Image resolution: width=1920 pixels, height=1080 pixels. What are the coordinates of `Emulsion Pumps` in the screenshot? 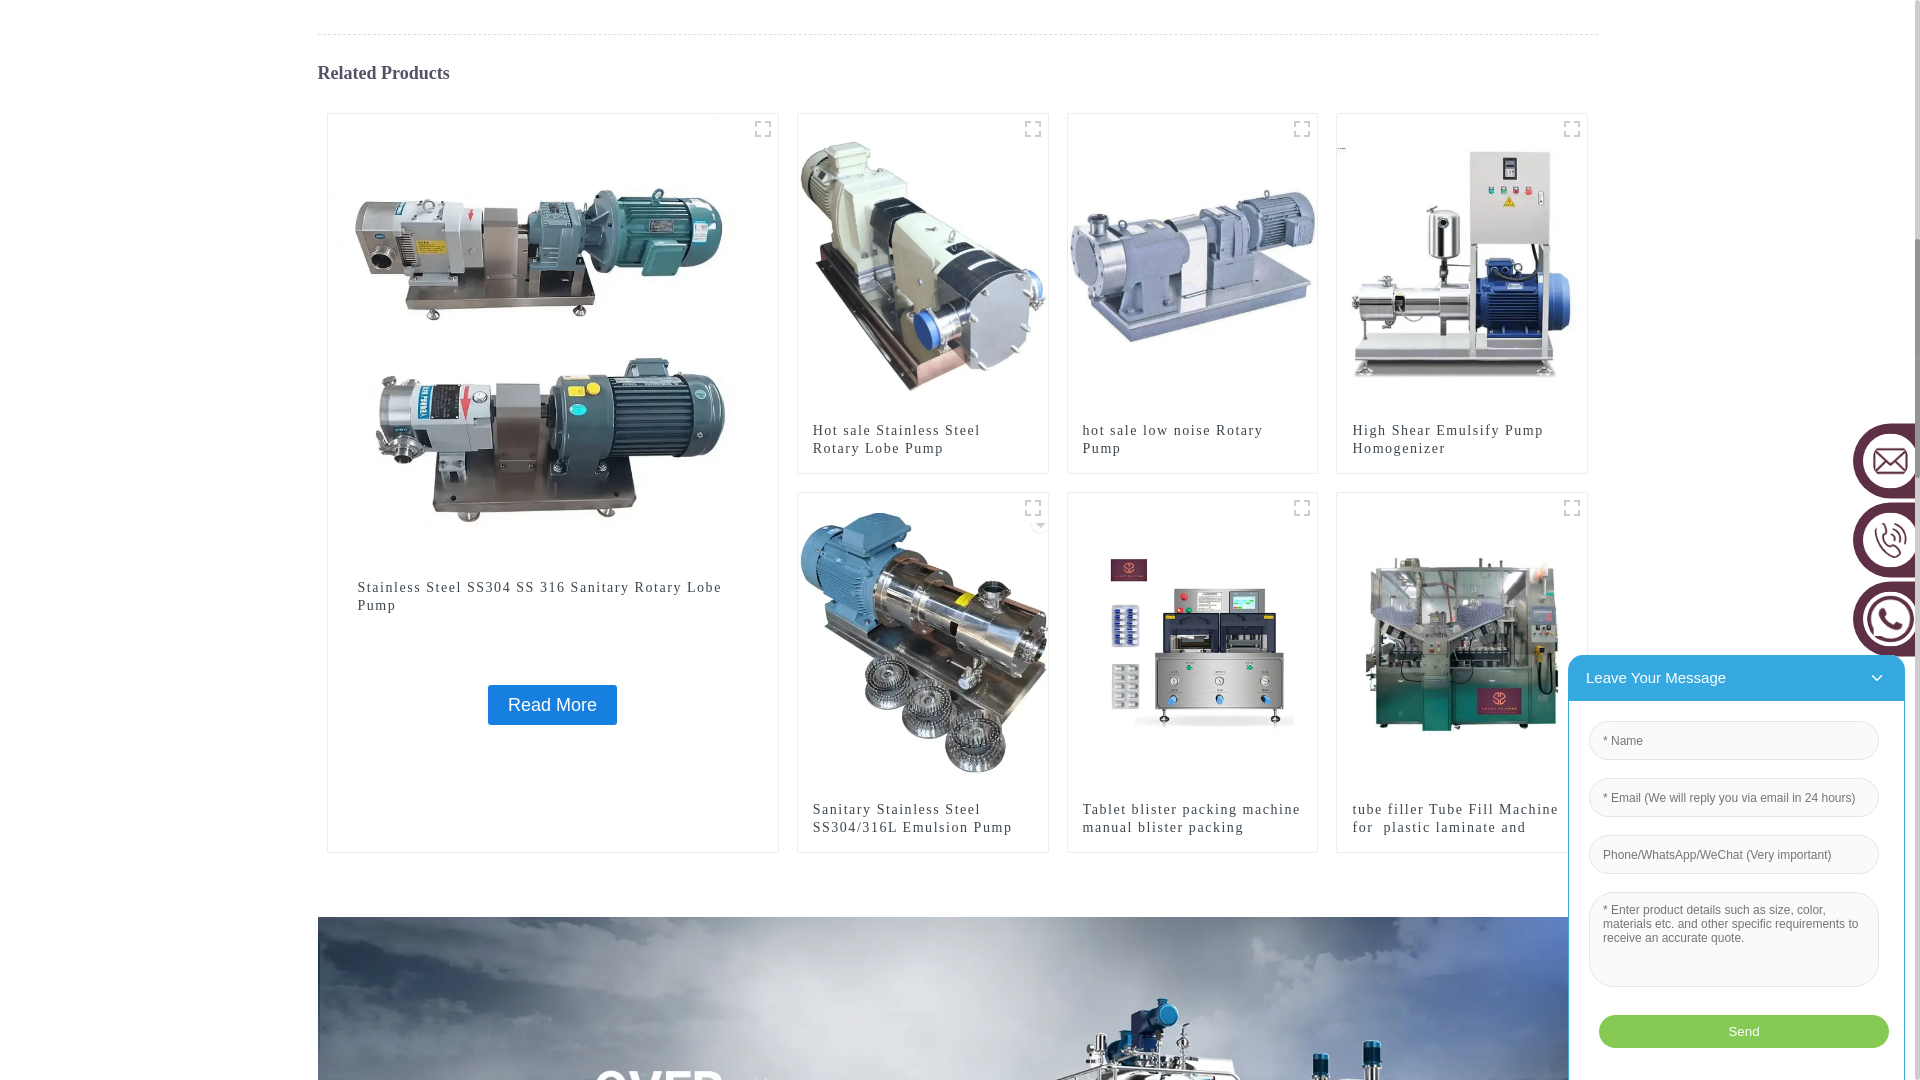 It's located at (1032, 507).